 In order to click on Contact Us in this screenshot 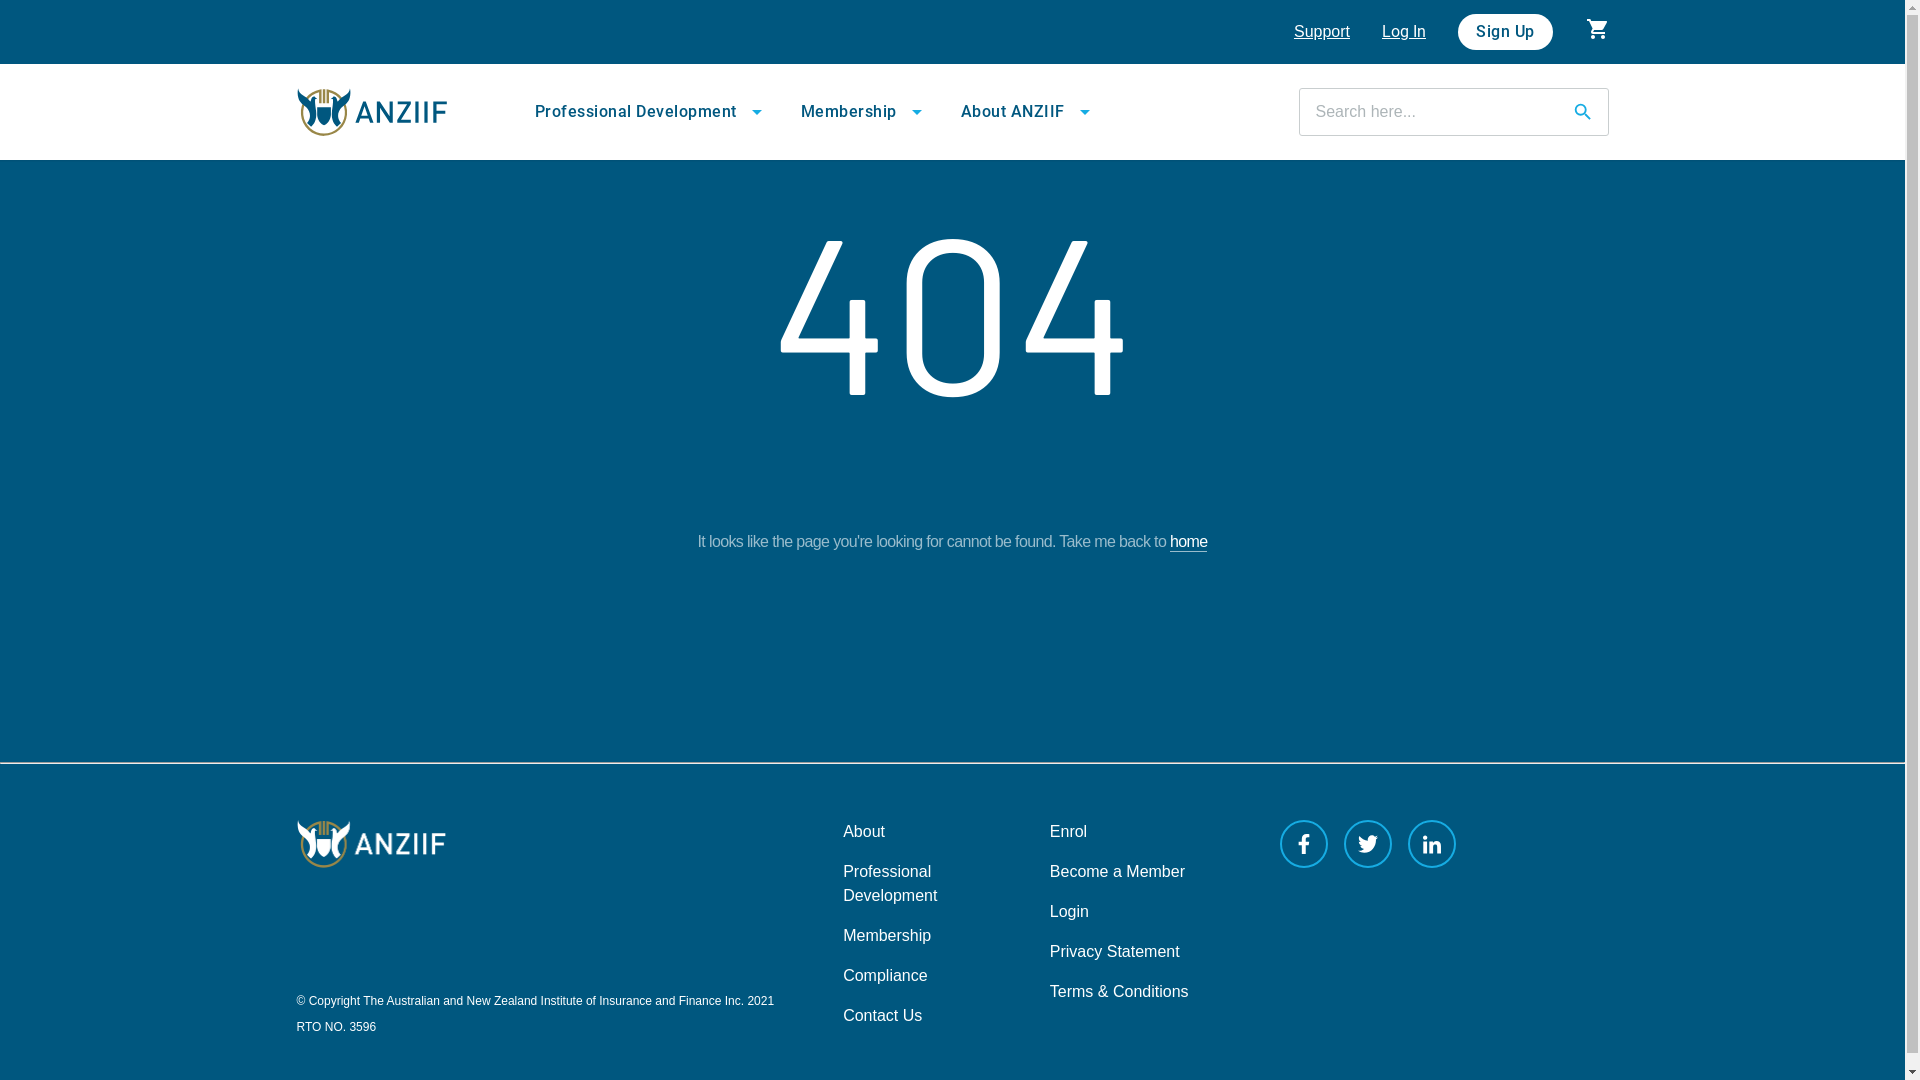, I will do `click(882, 1016)`.